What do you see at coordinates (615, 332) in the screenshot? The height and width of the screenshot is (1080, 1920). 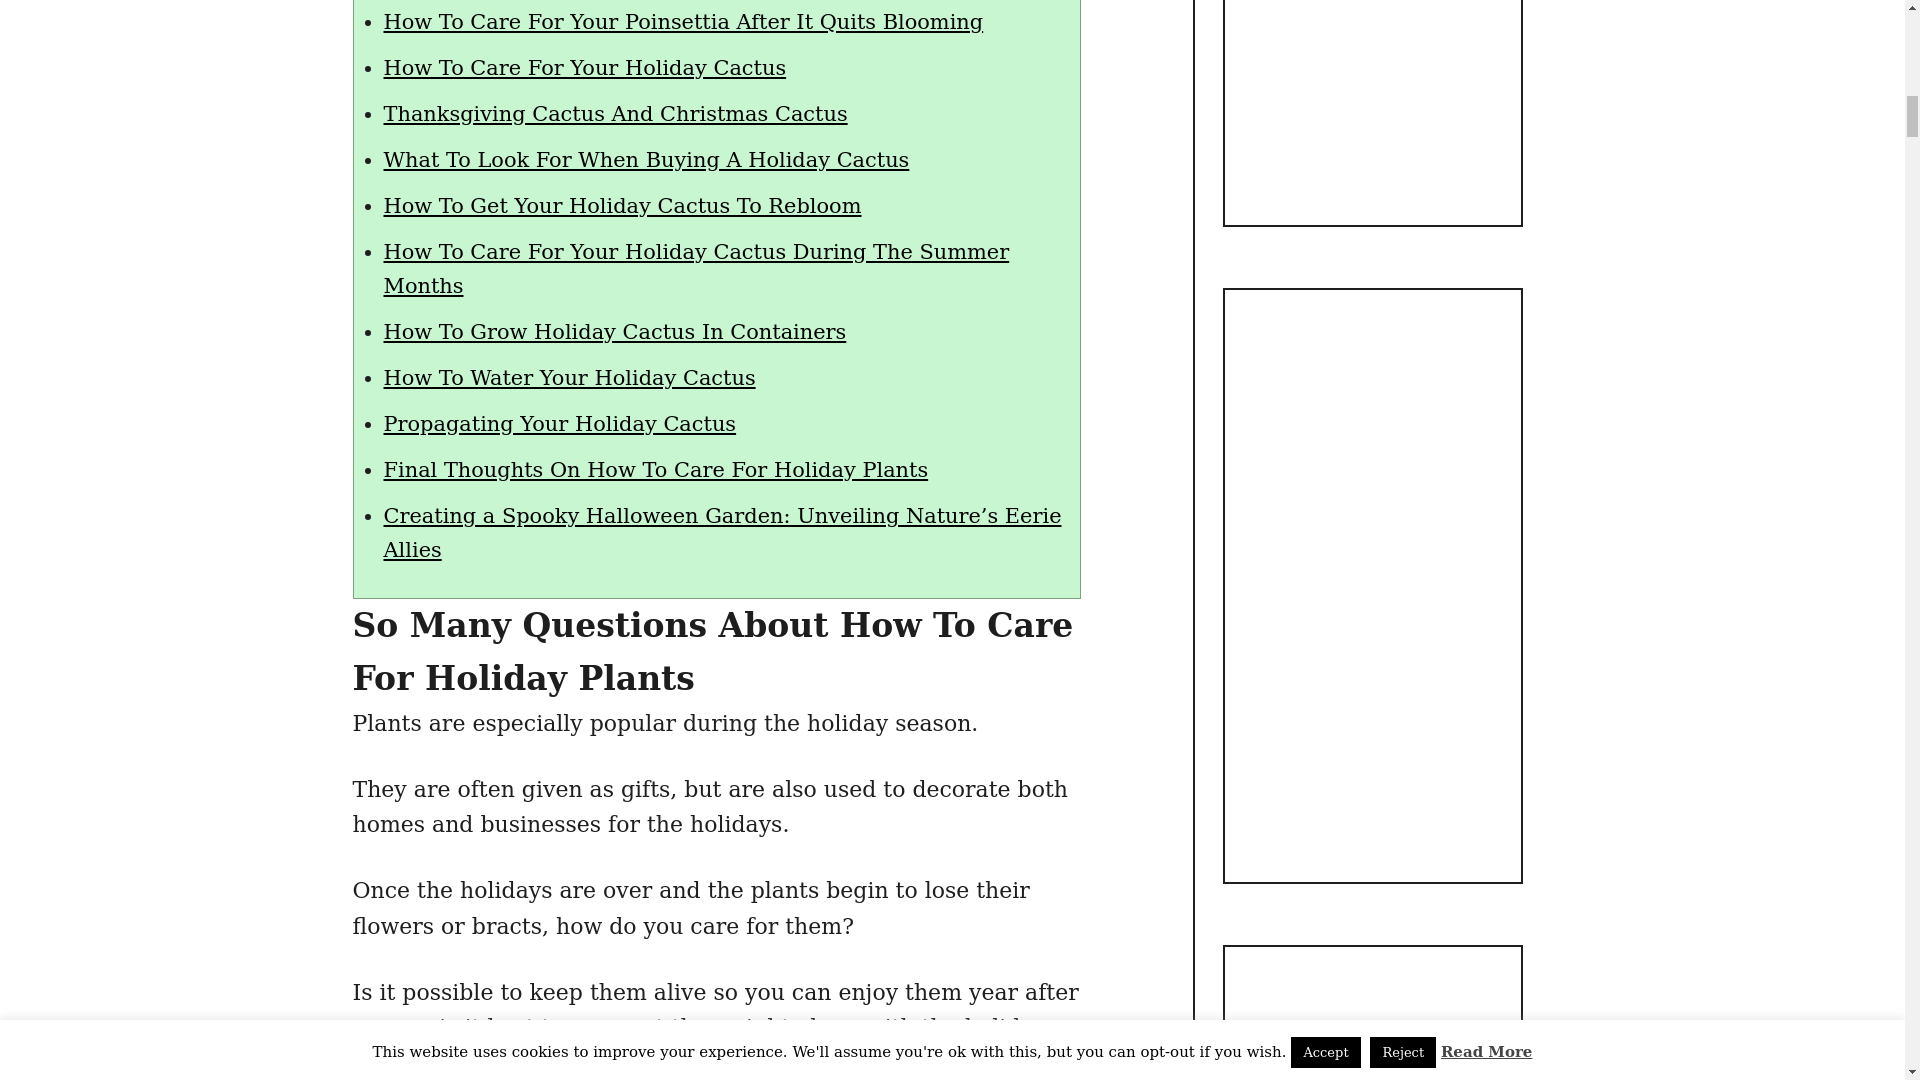 I see `How To Grow Holiday Cactus In Containers` at bounding box center [615, 332].